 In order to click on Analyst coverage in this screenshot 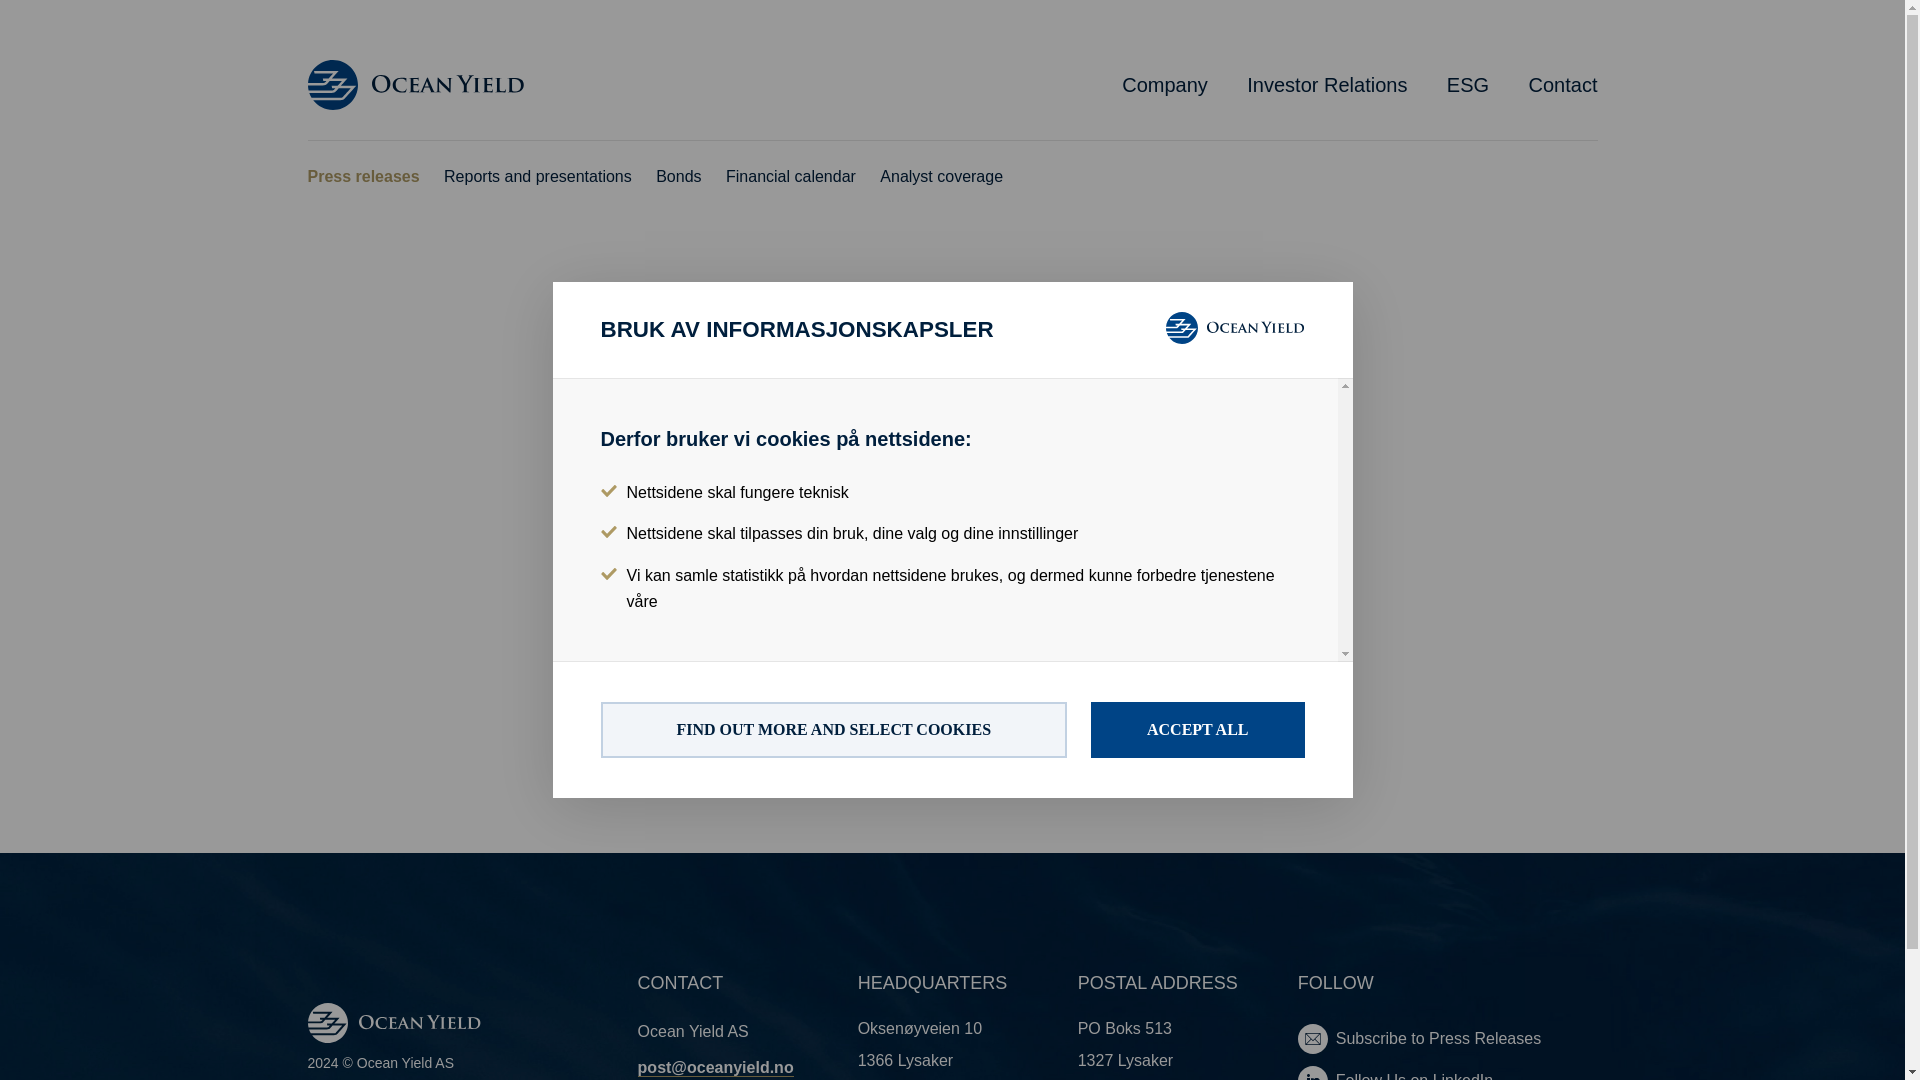, I will do `click(940, 177)`.